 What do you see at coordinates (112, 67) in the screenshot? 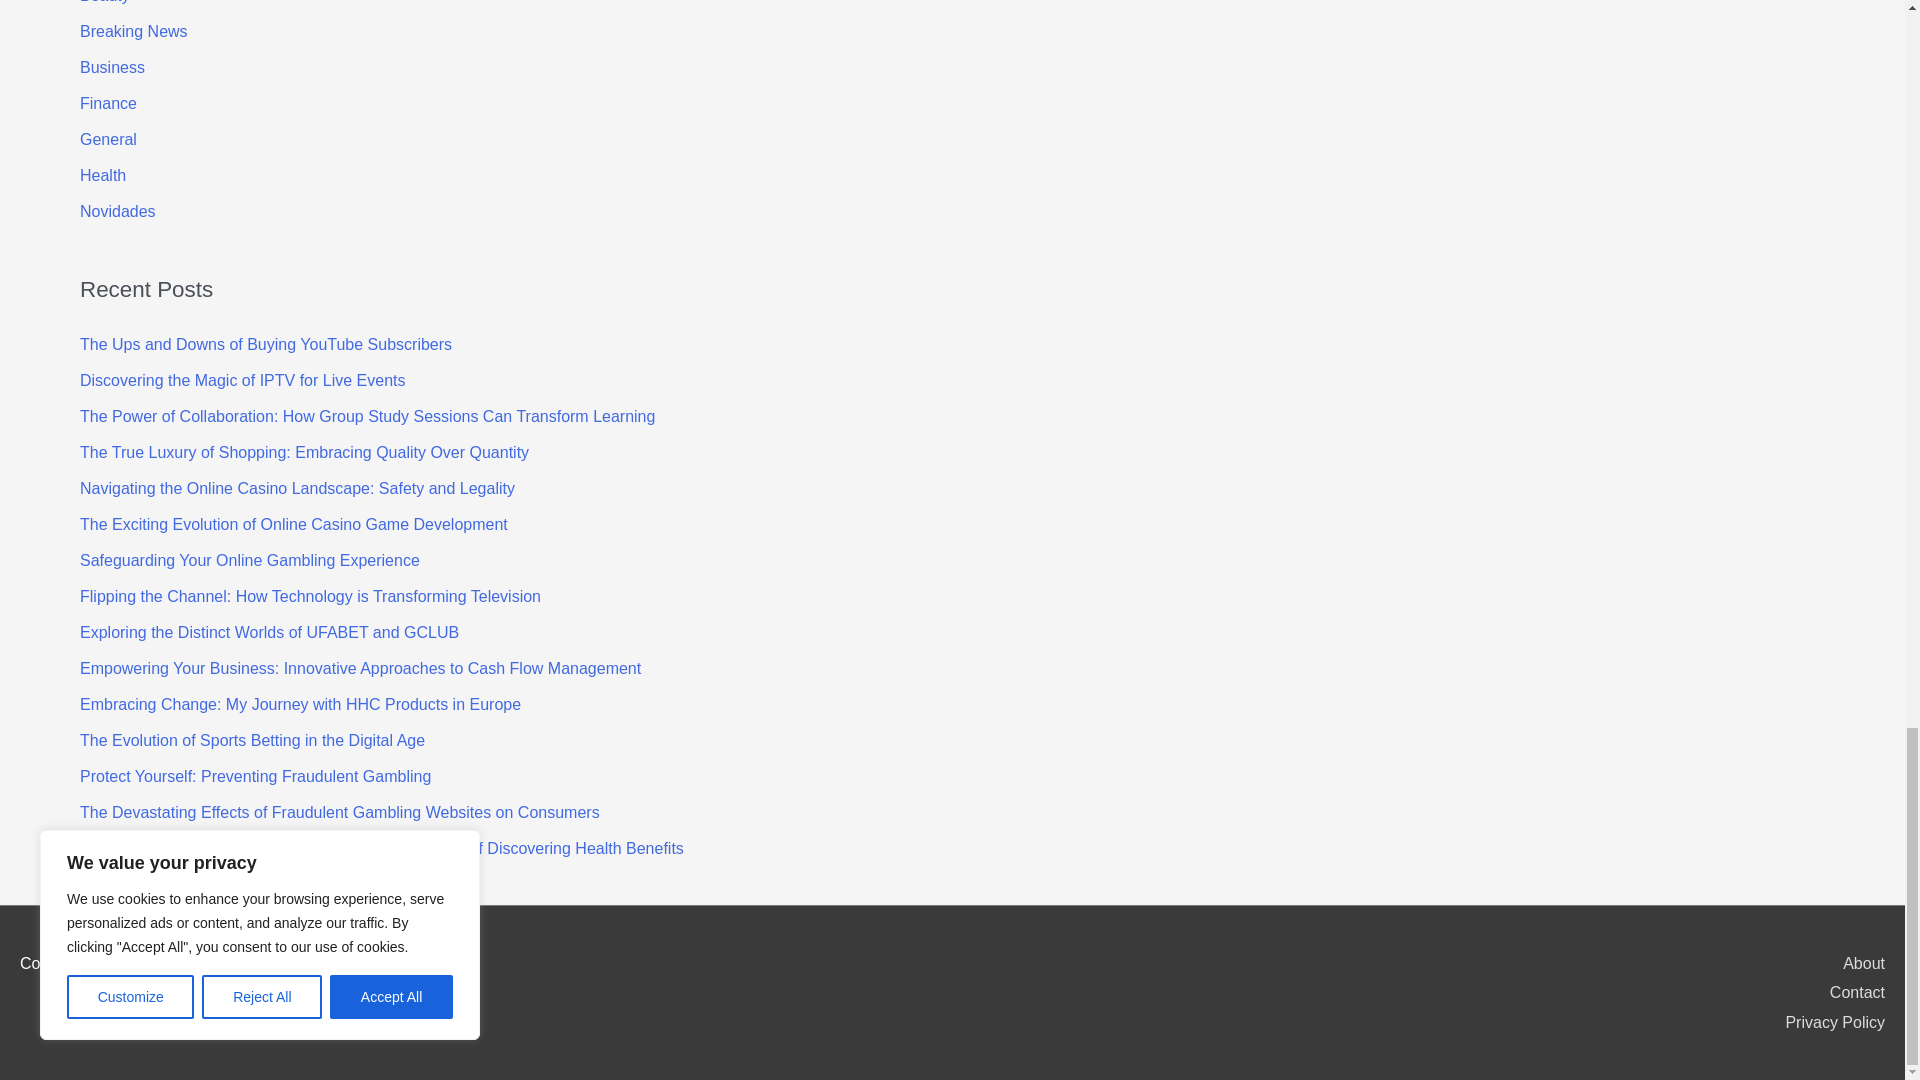
I see `Business` at bounding box center [112, 67].